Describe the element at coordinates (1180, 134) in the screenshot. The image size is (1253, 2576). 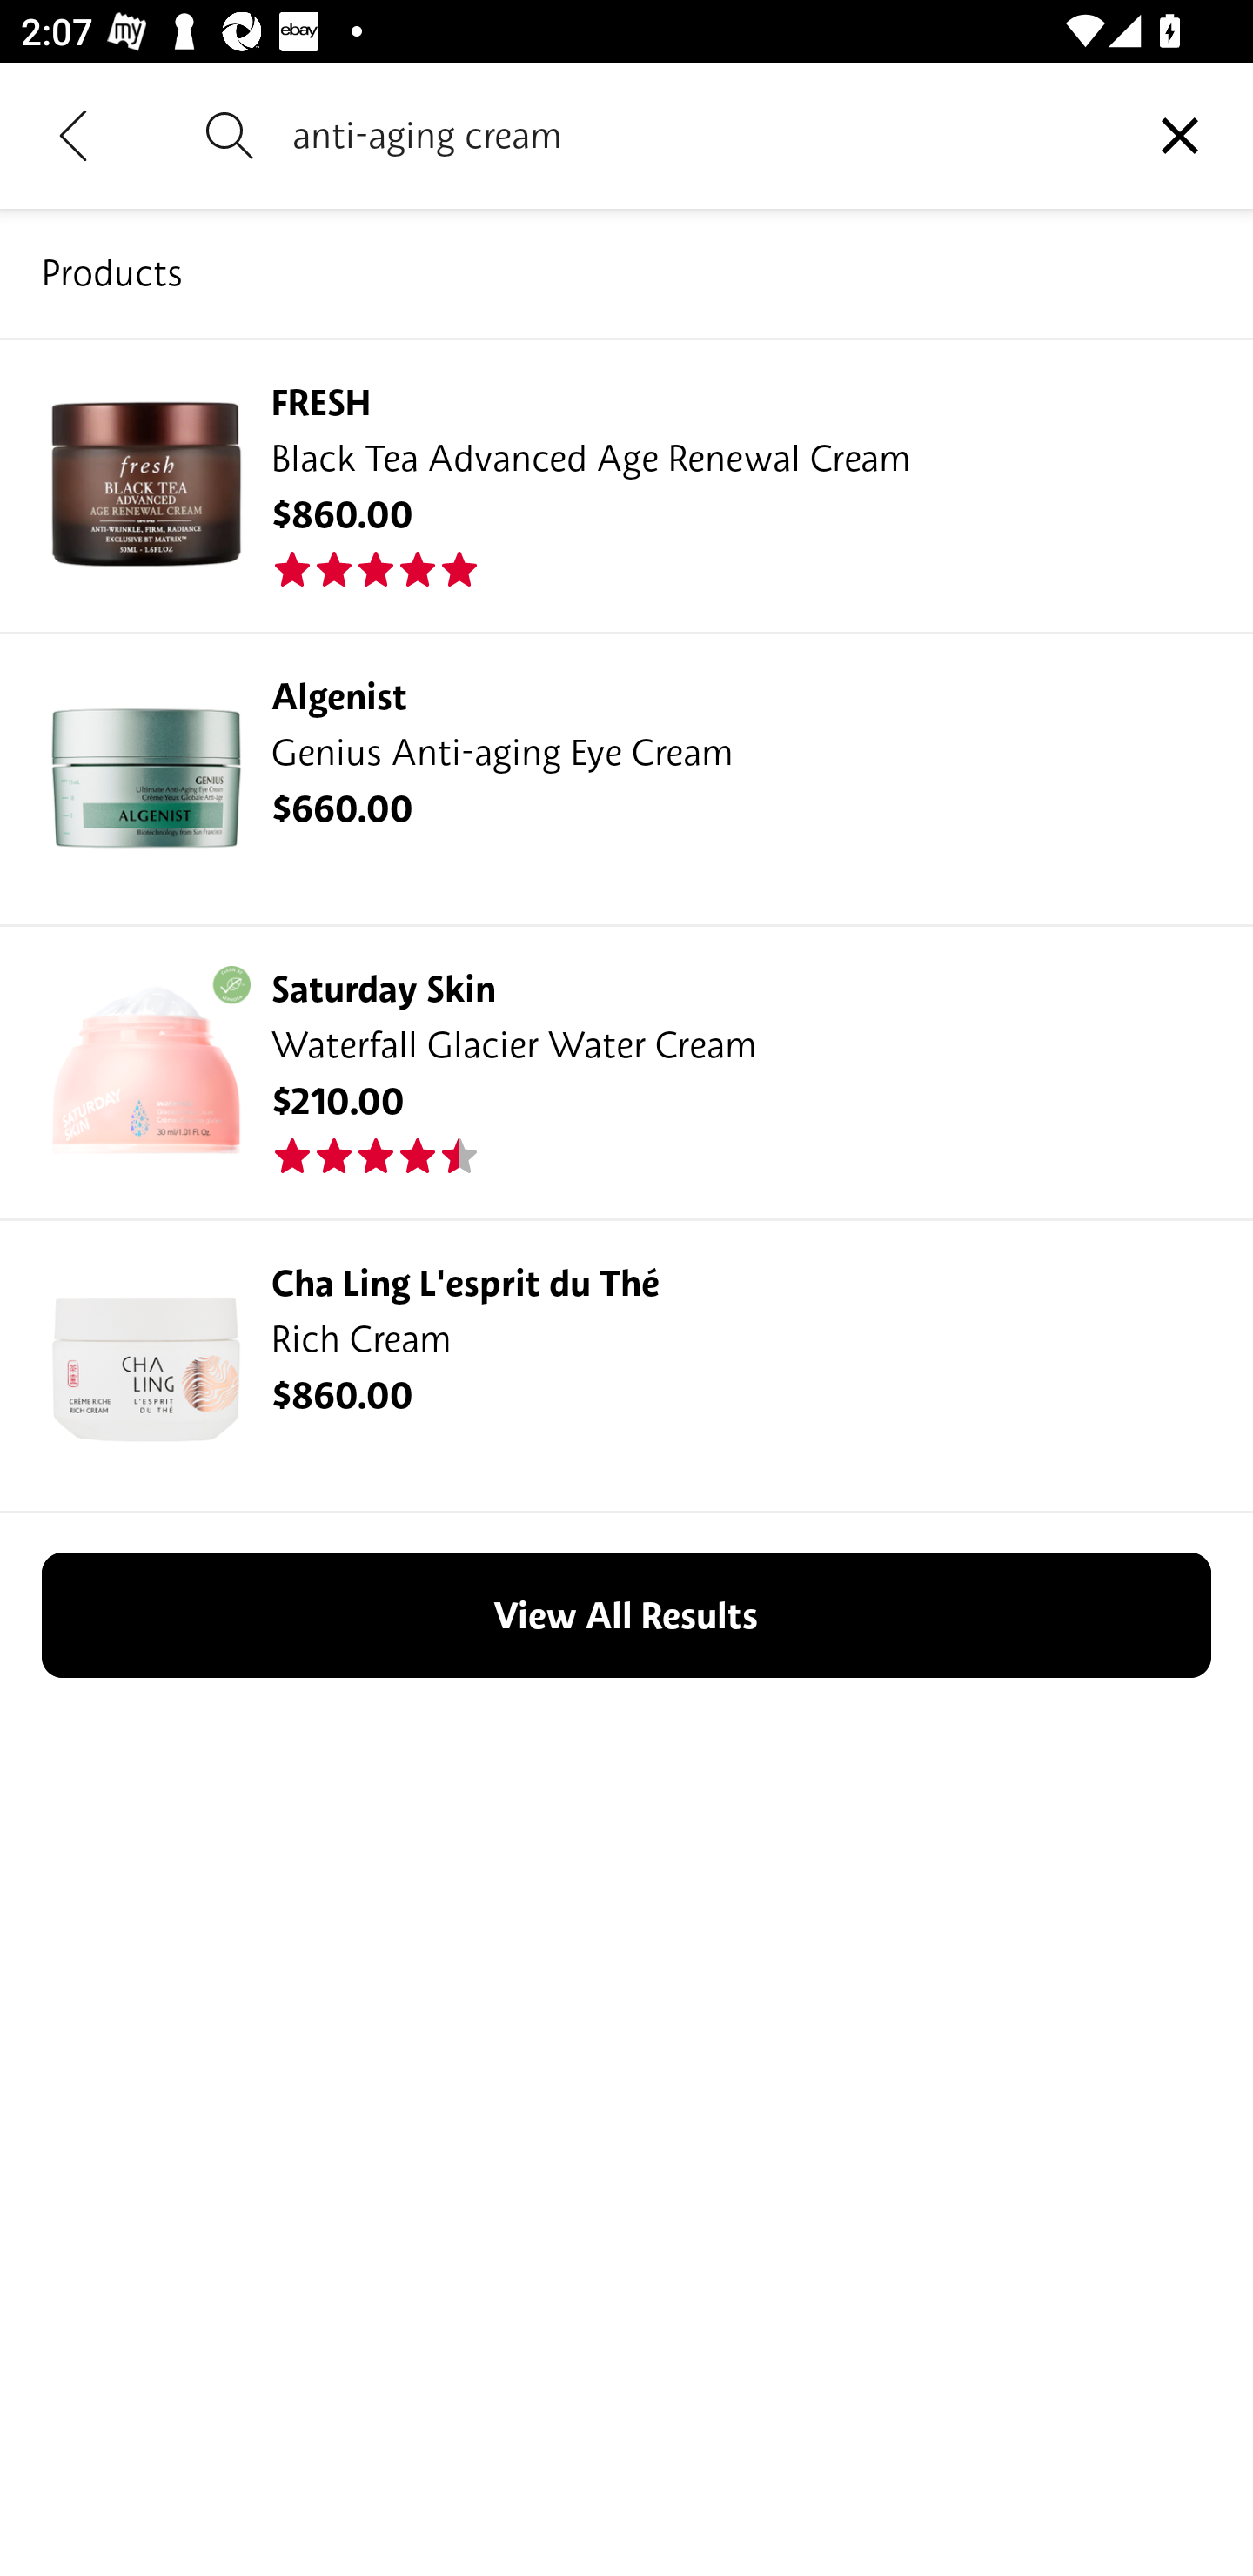
I see `Clear query` at that location.